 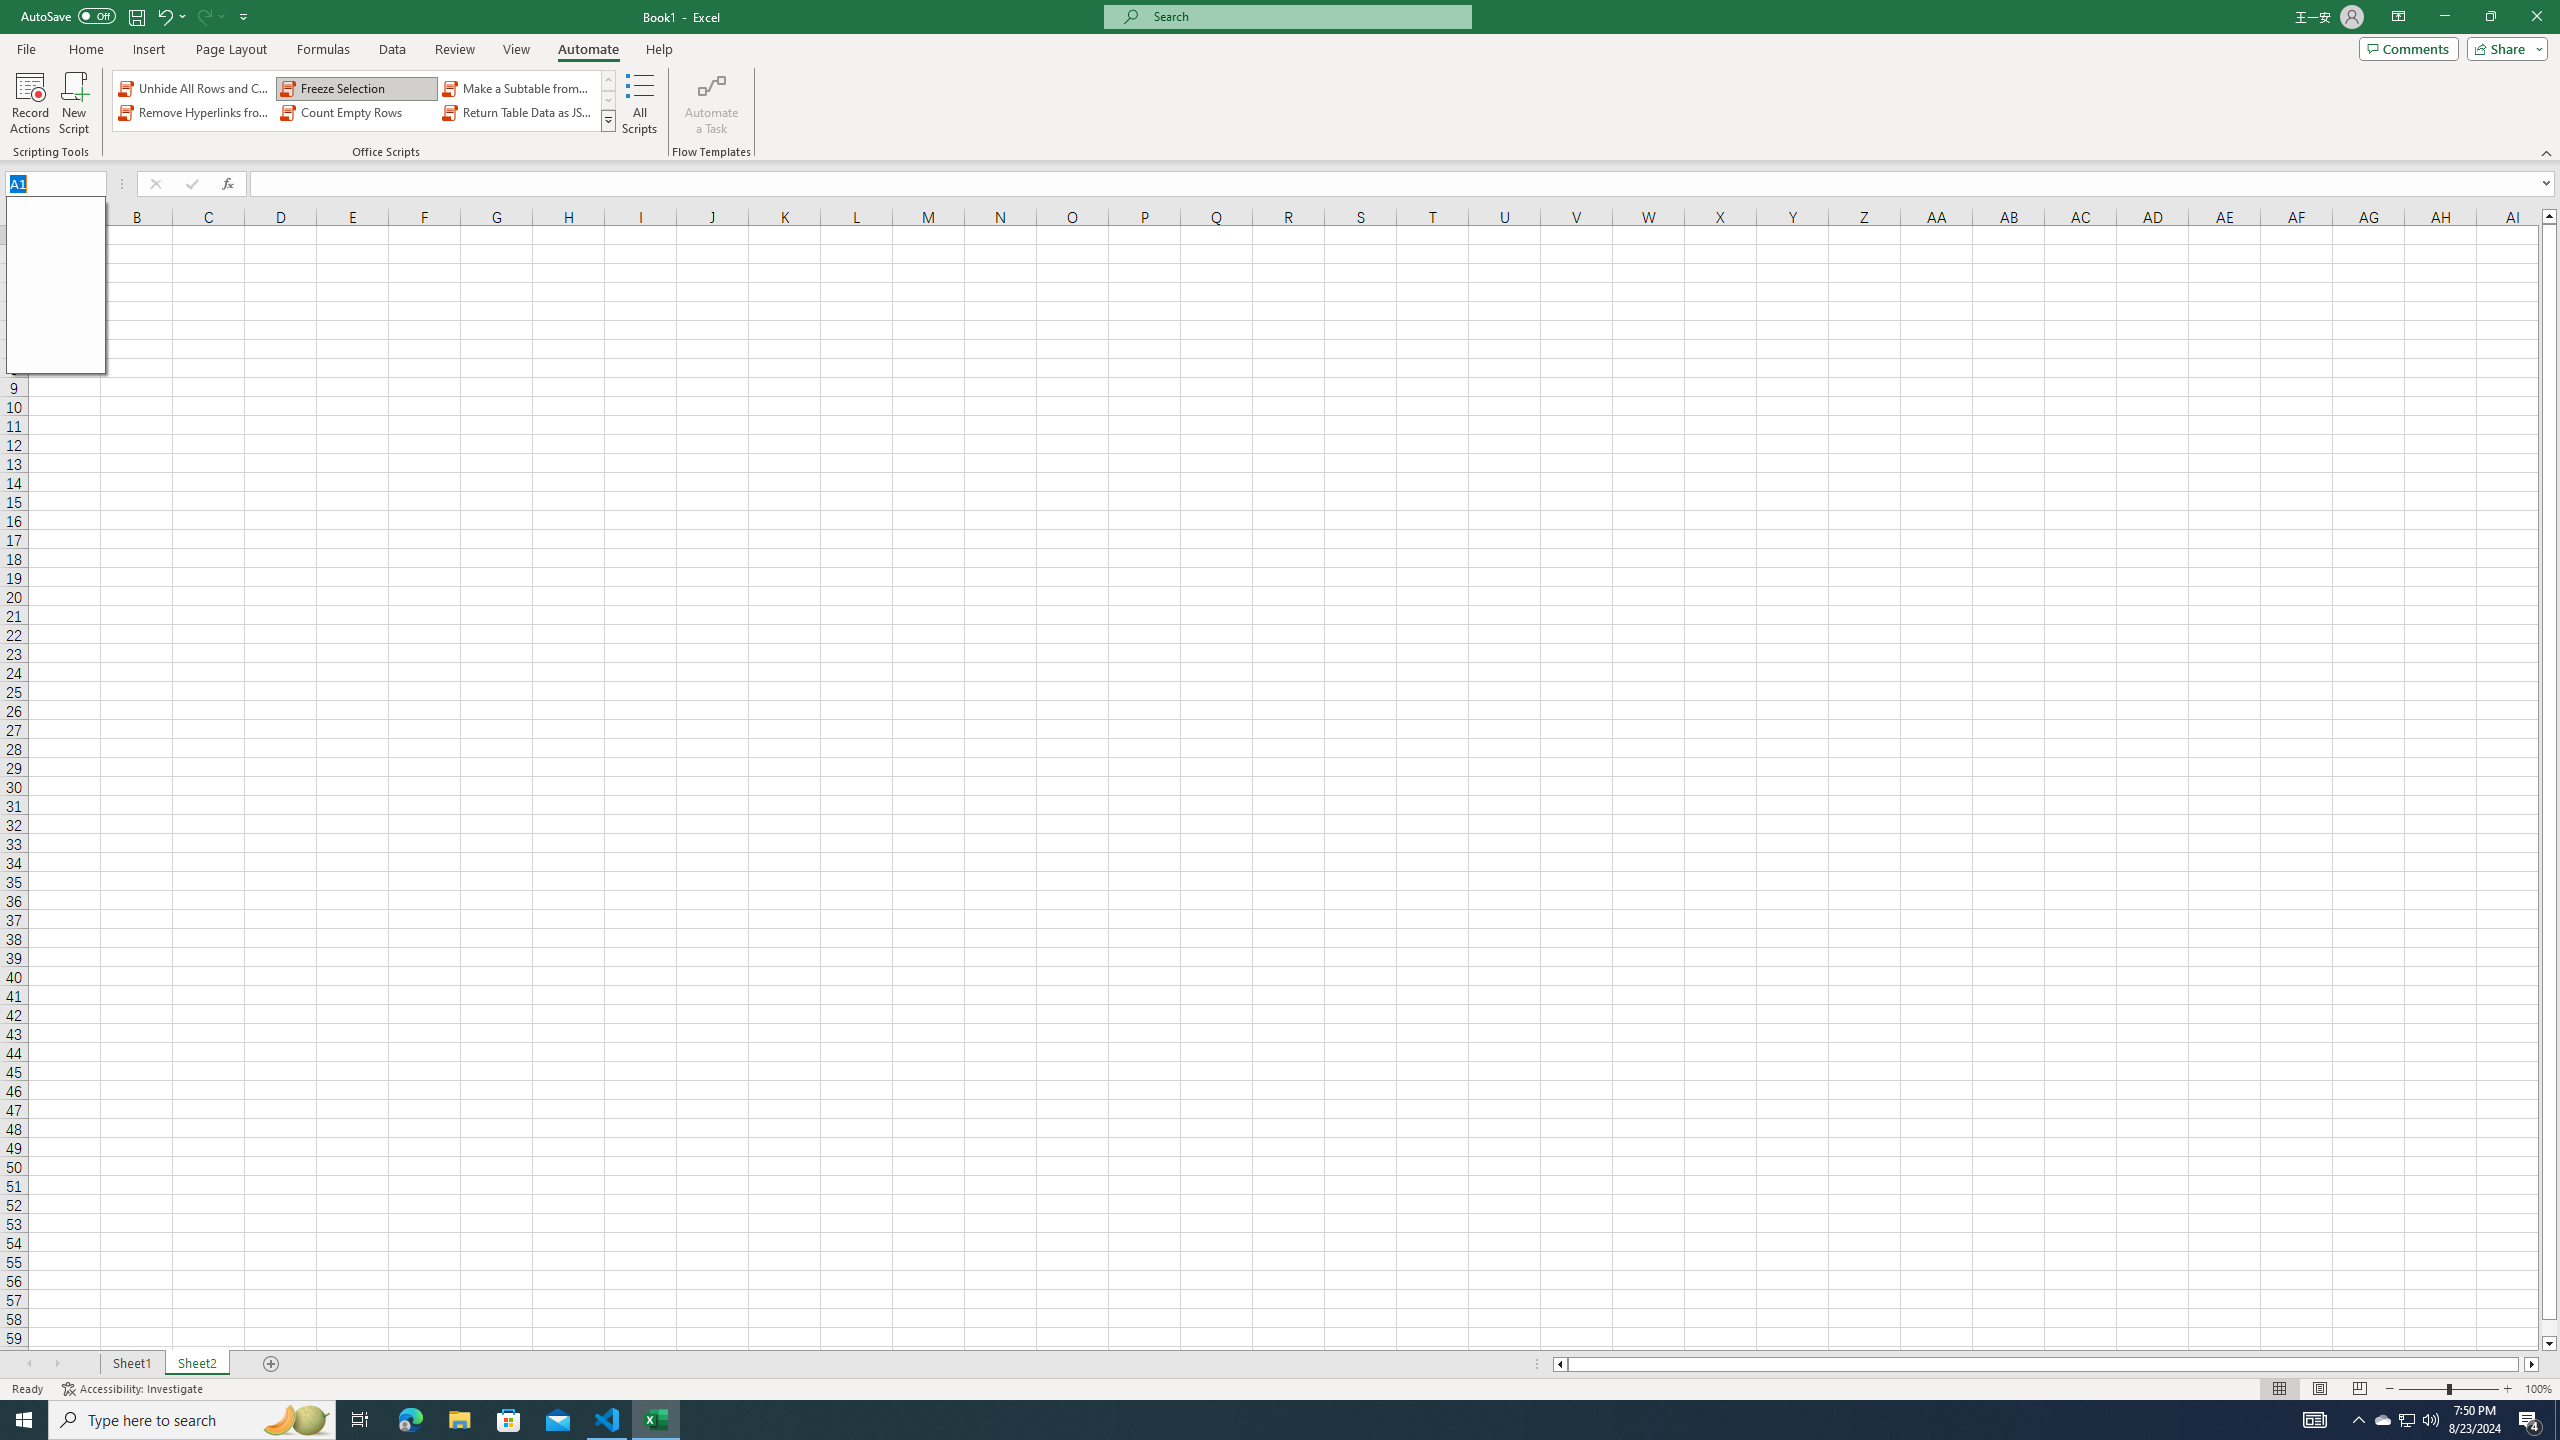 I want to click on All Scripts, so click(x=640, y=103).